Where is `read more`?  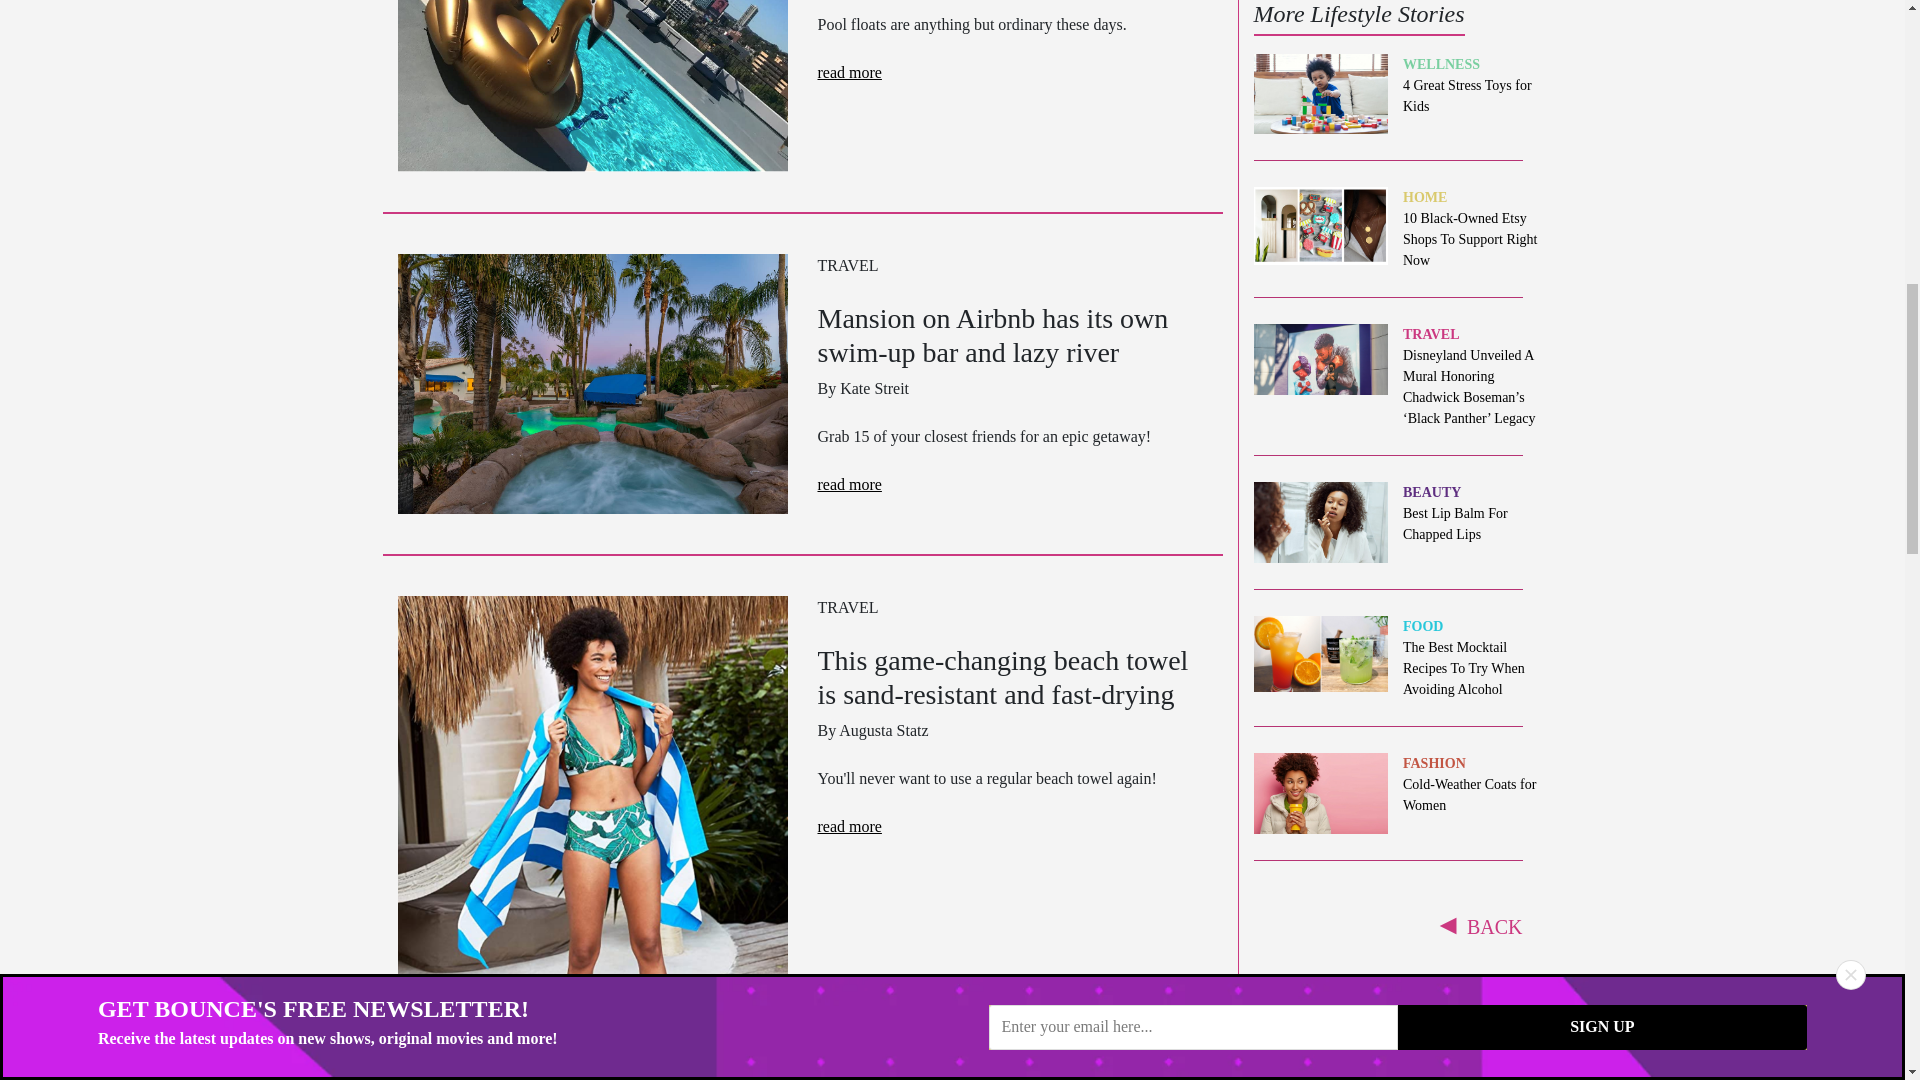
read more is located at coordinates (1388, 46).